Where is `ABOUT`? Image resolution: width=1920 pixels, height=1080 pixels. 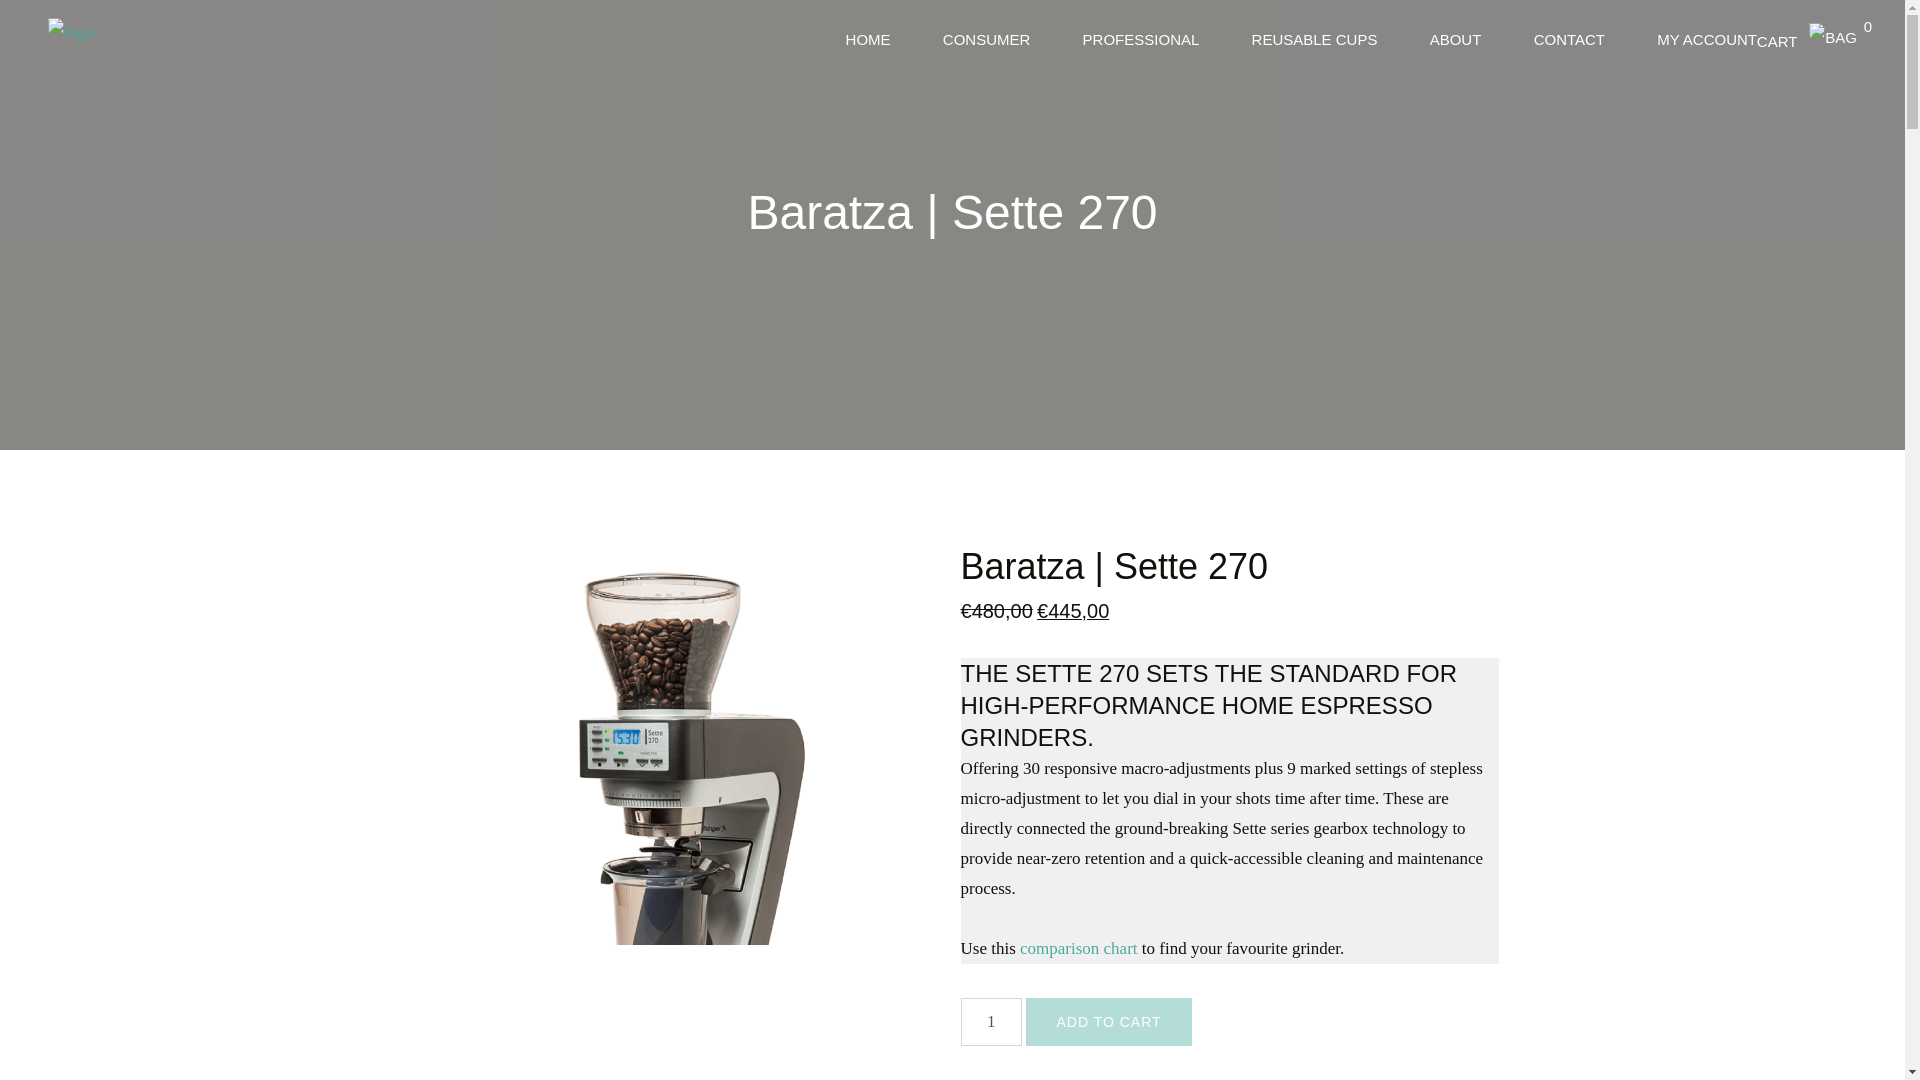
ABOUT is located at coordinates (1314, 39).